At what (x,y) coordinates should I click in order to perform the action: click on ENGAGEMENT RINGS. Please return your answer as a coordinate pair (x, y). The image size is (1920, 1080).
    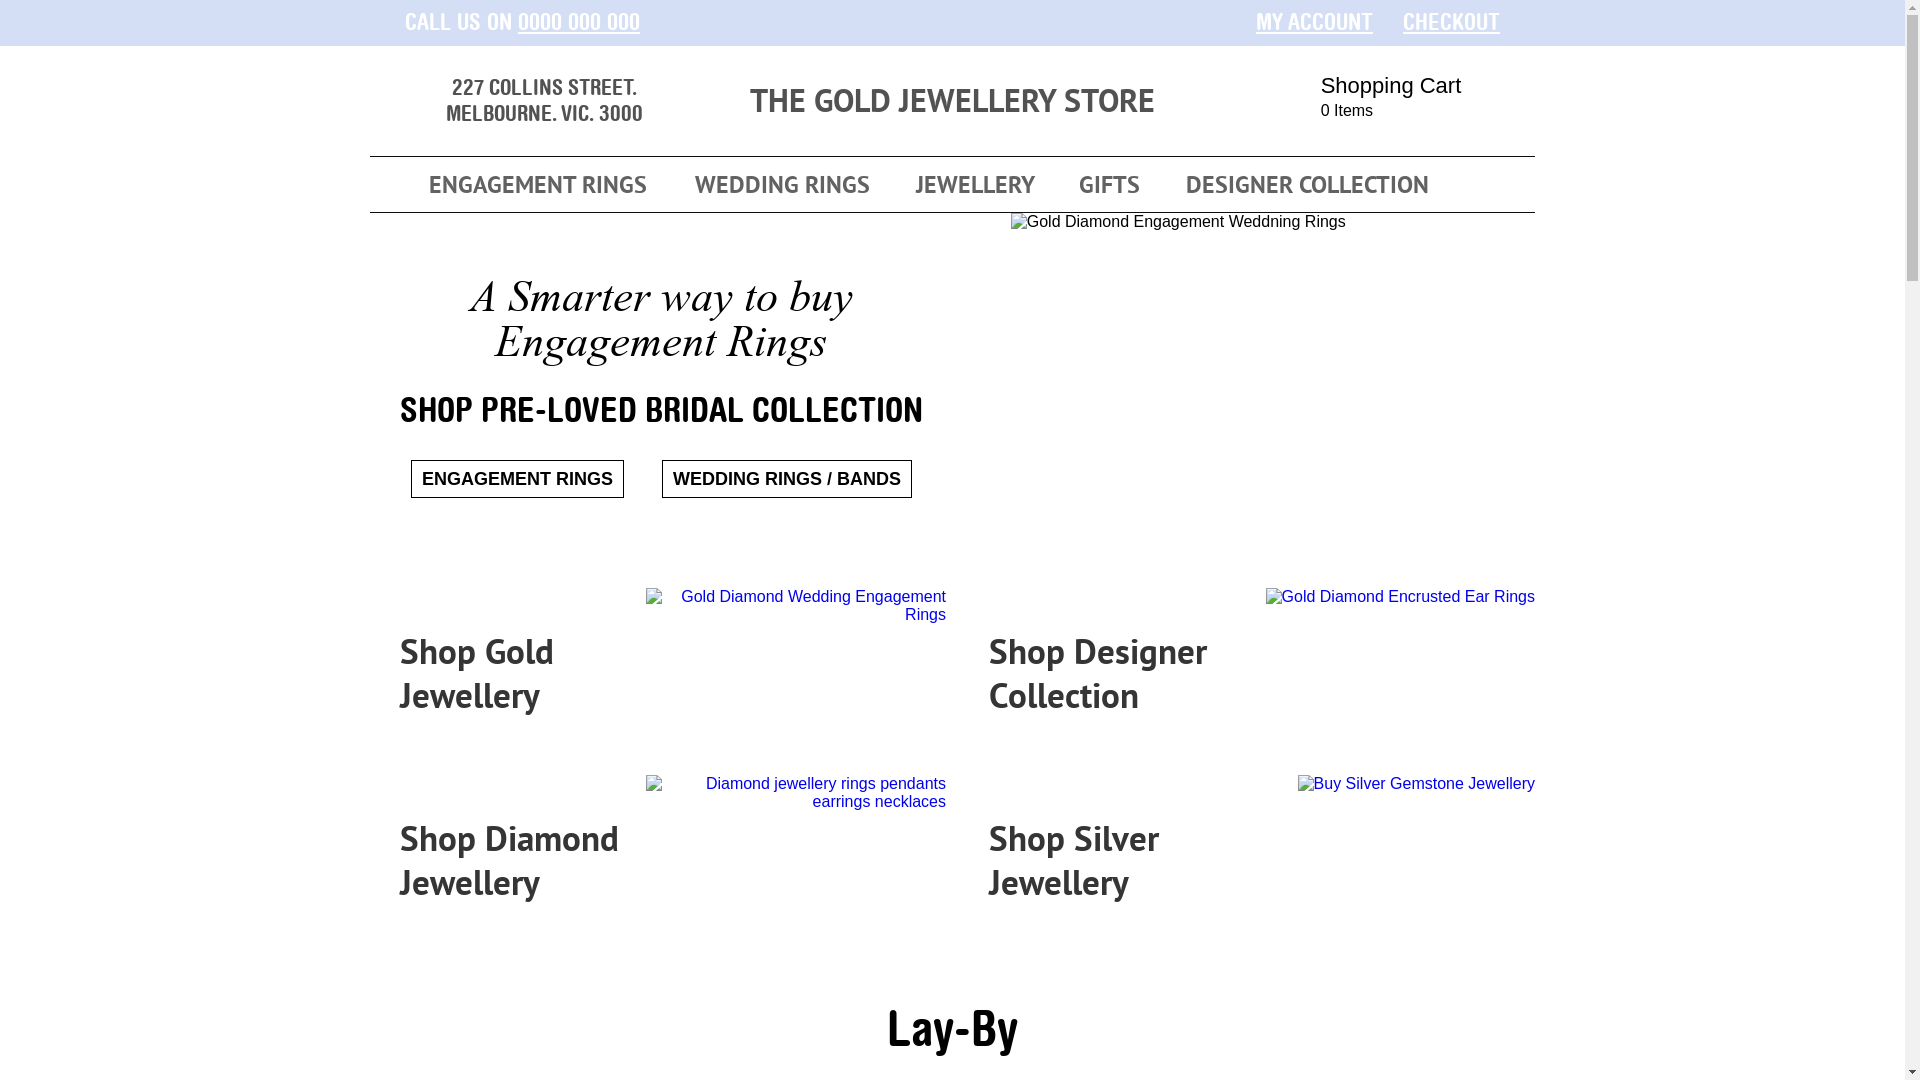
    Looking at the image, I should click on (538, 184).